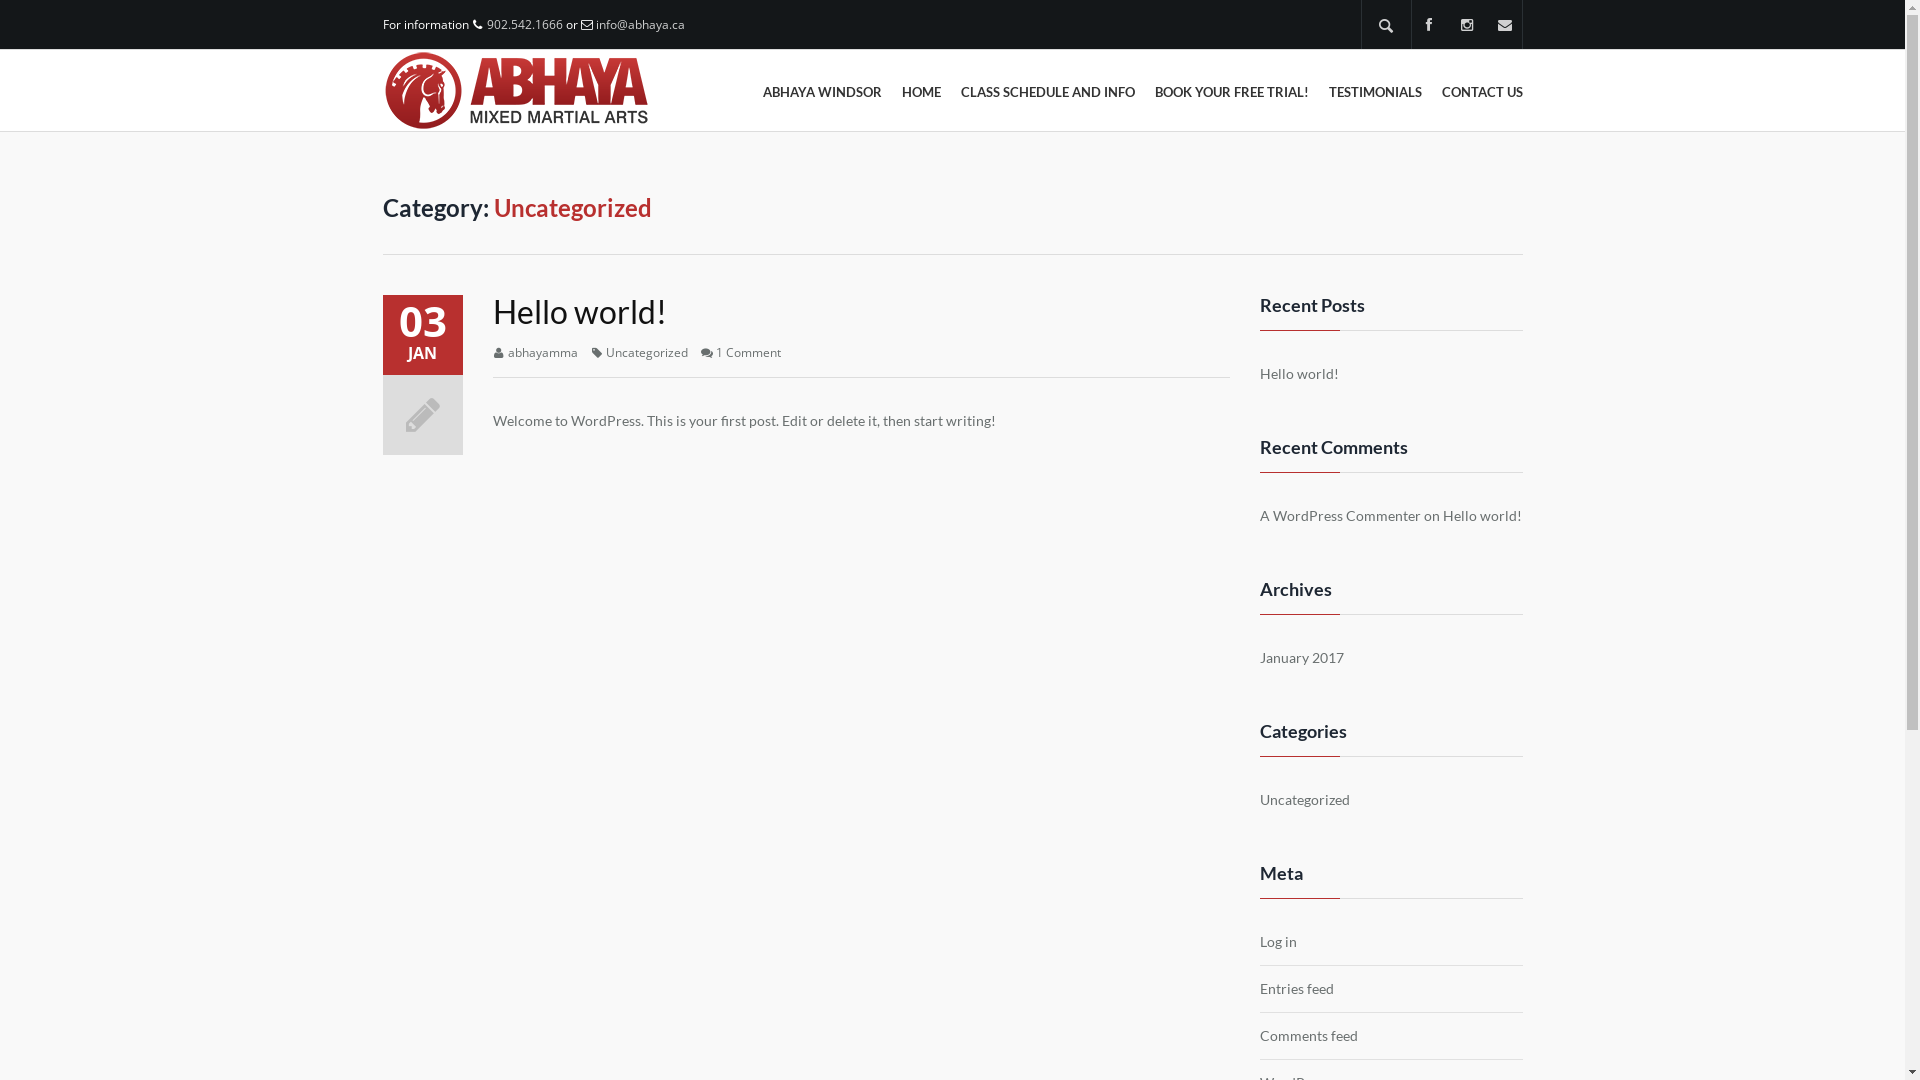  What do you see at coordinates (1300, 374) in the screenshot?
I see `Hello world!` at bounding box center [1300, 374].